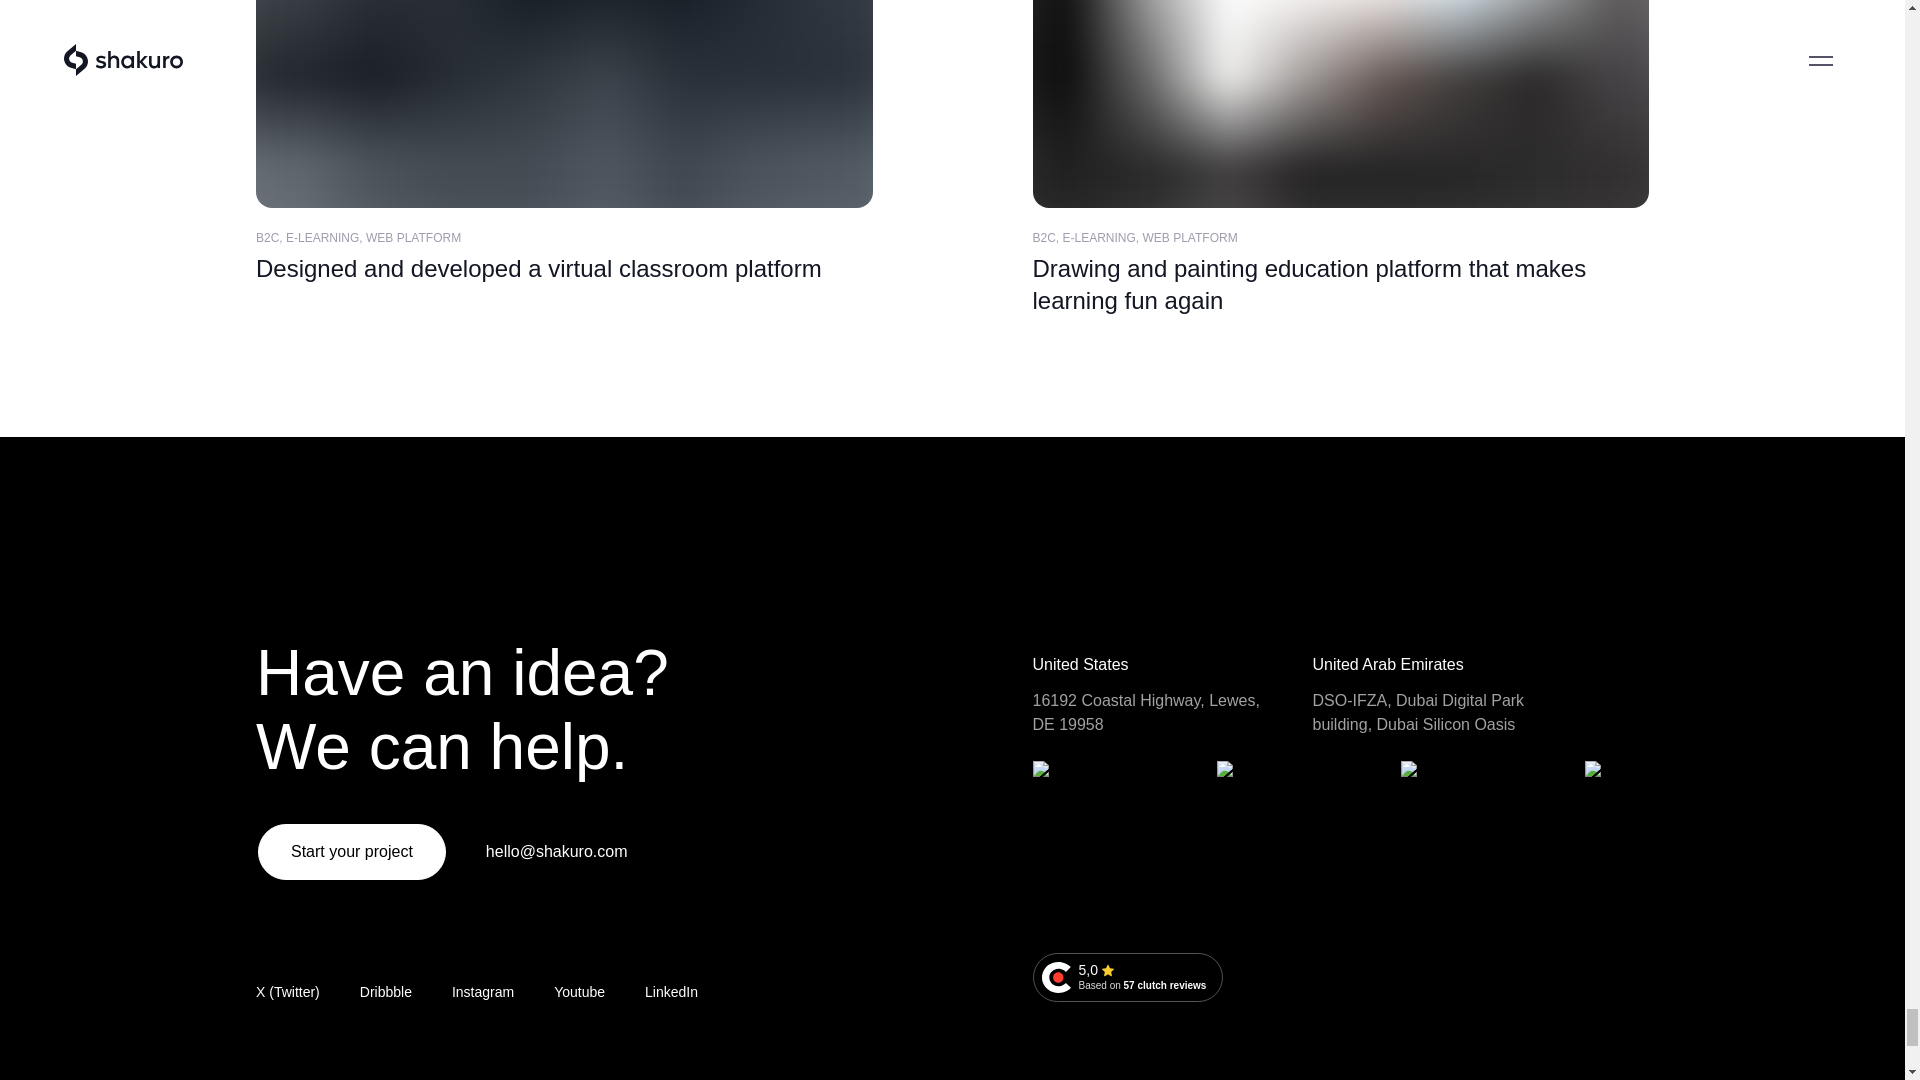 This screenshot has height=1080, width=1920. I want to click on Web Development, so click(579, 992).